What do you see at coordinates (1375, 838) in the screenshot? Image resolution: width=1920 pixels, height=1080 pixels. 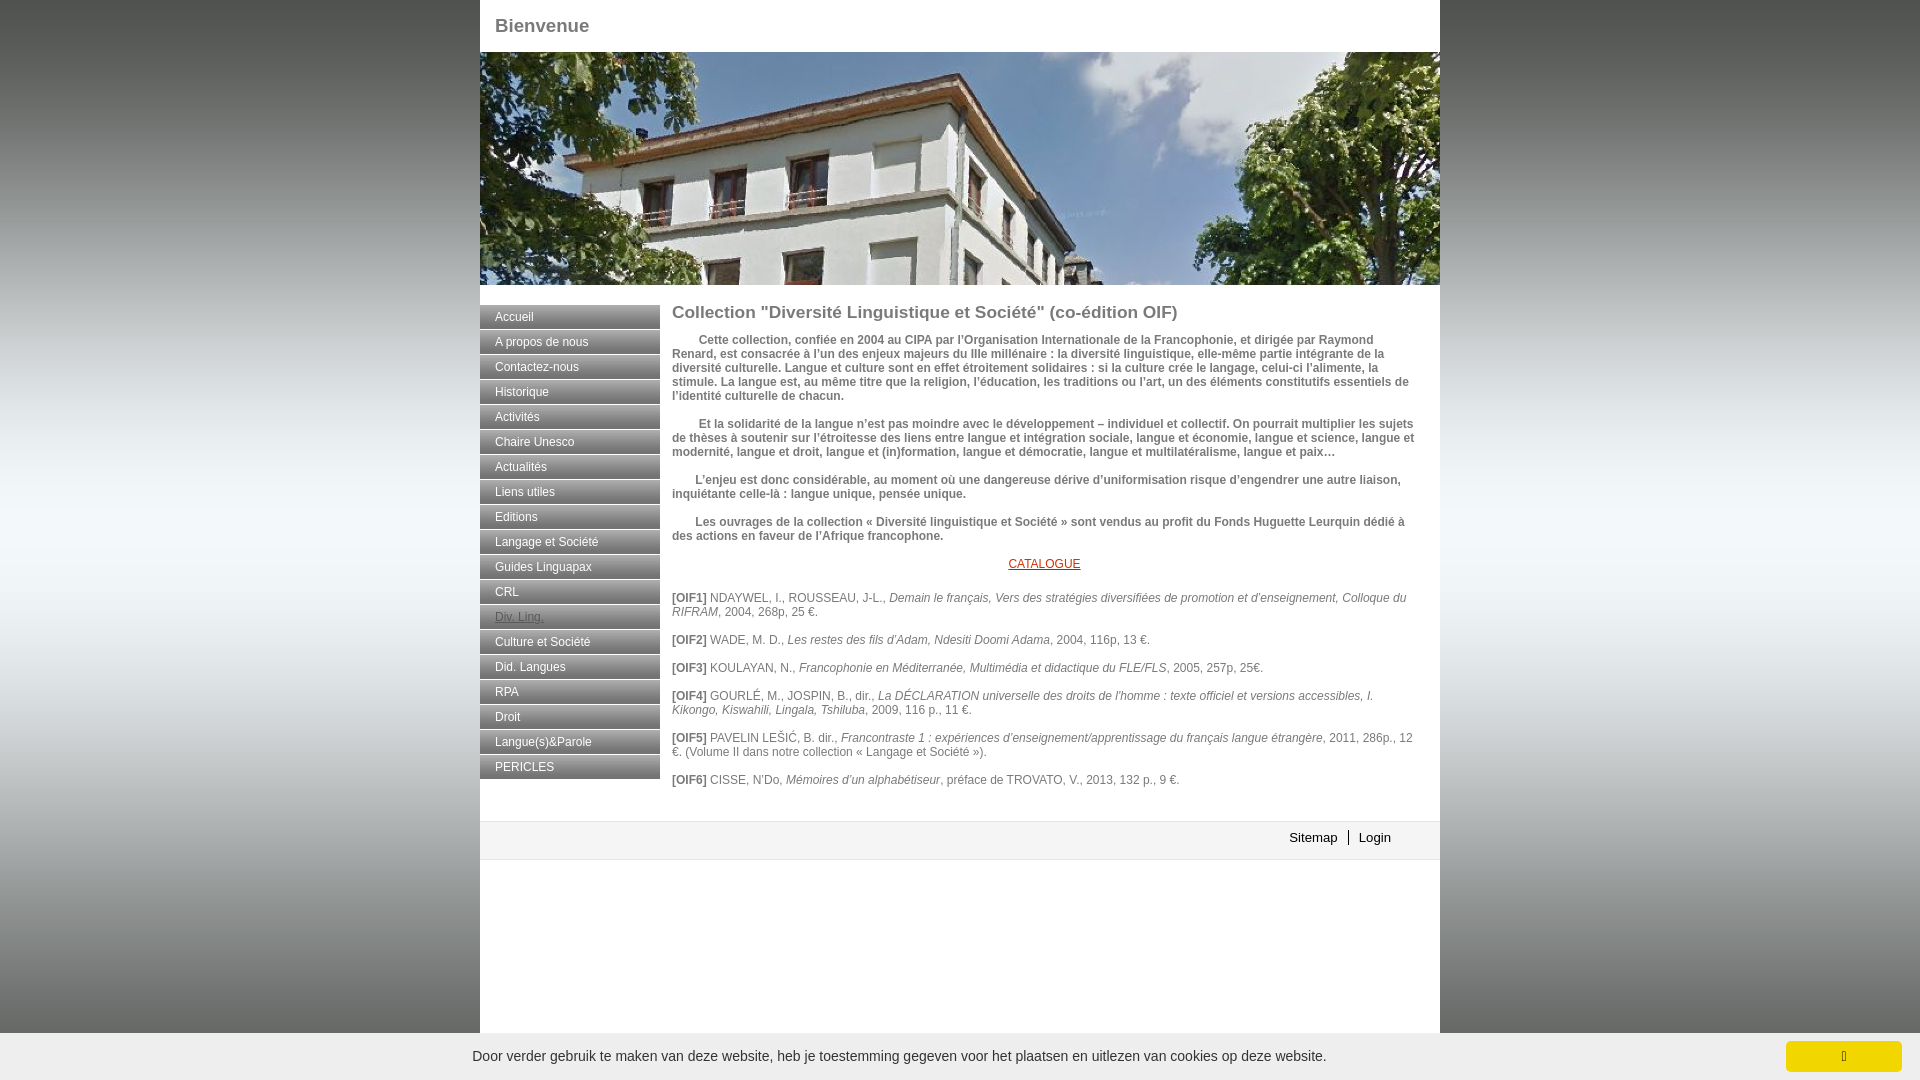 I see `Login` at bounding box center [1375, 838].